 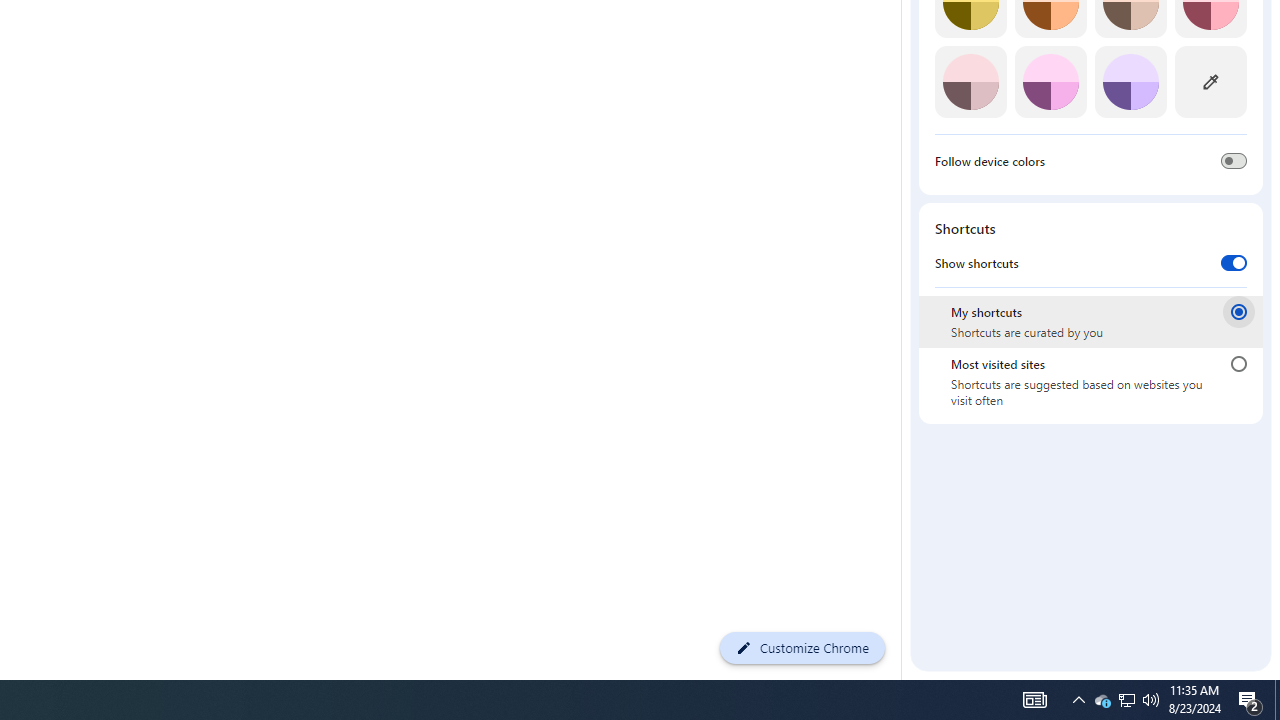 What do you see at coordinates (1130, 82) in the screenshot?
I see `Violet` at bounding box center [1130, 82].